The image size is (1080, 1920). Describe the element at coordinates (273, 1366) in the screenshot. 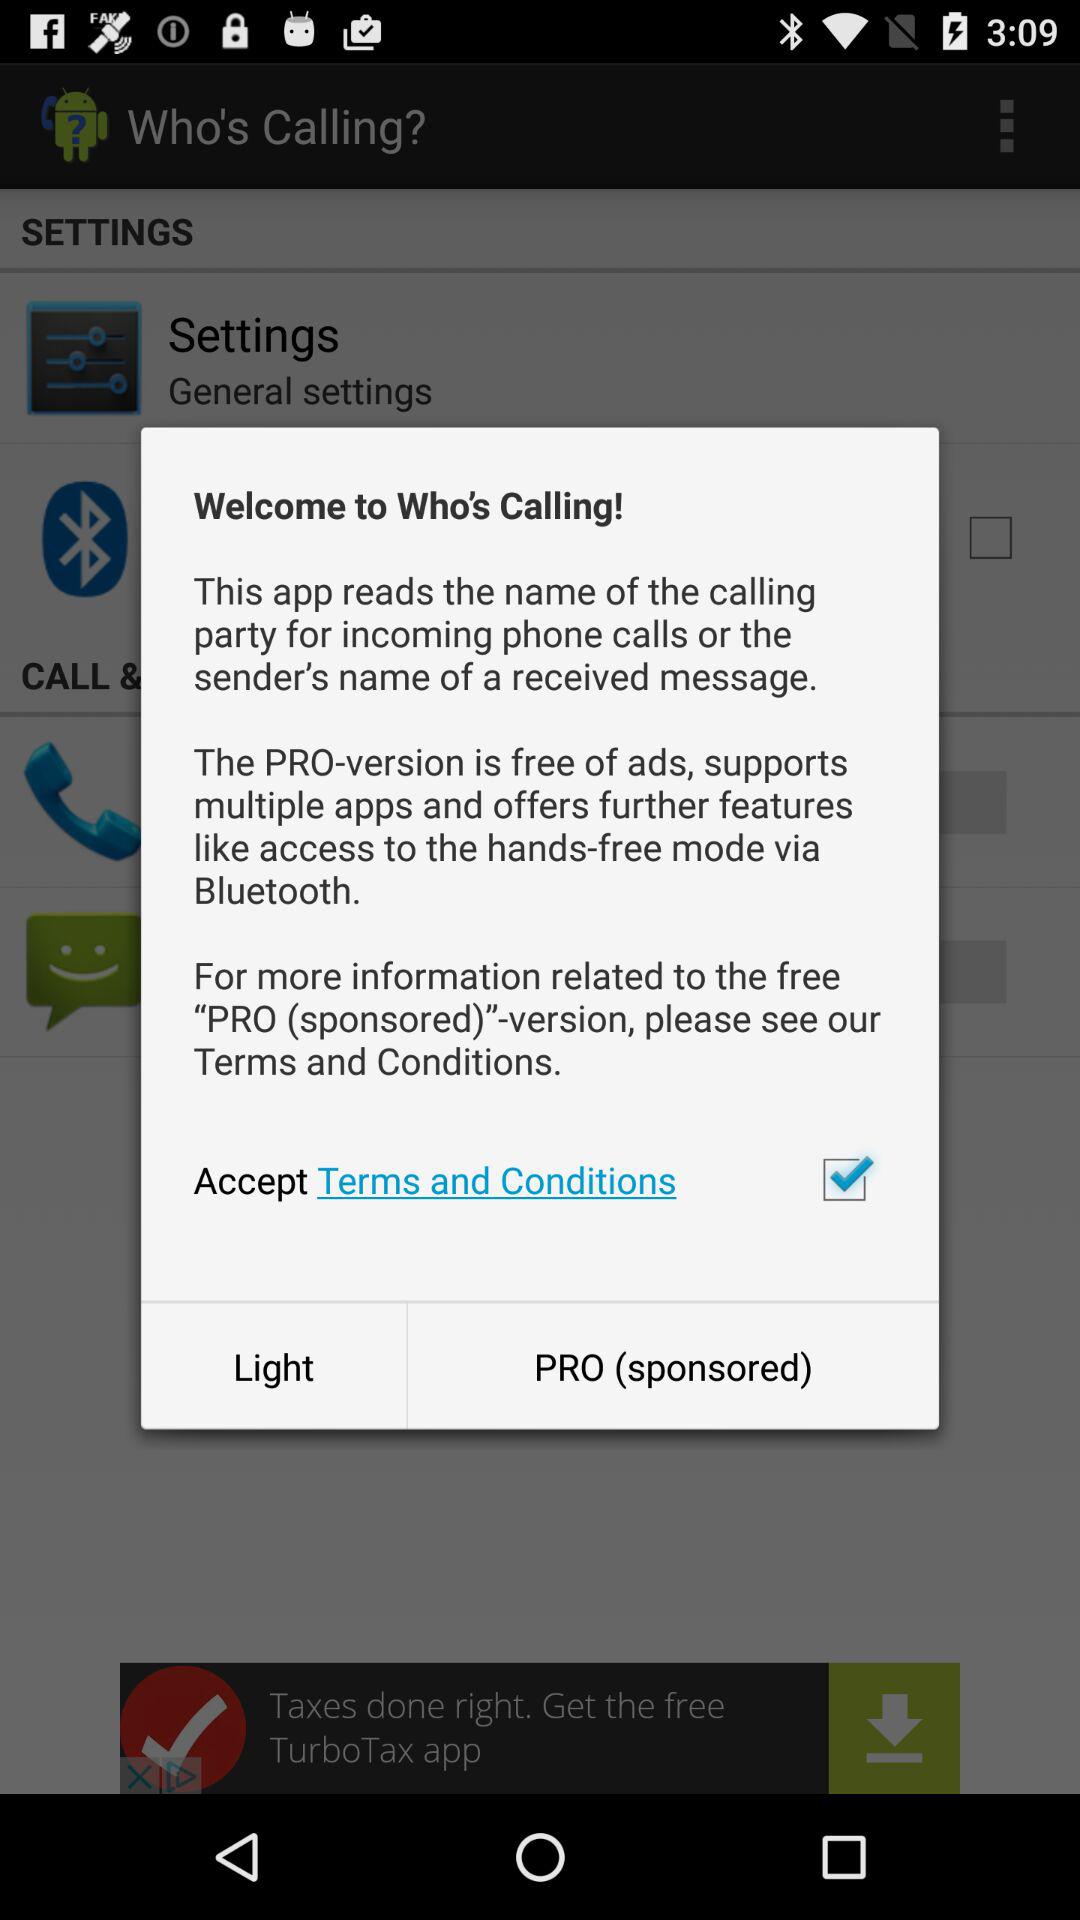

I see `flip to light item` at that location.